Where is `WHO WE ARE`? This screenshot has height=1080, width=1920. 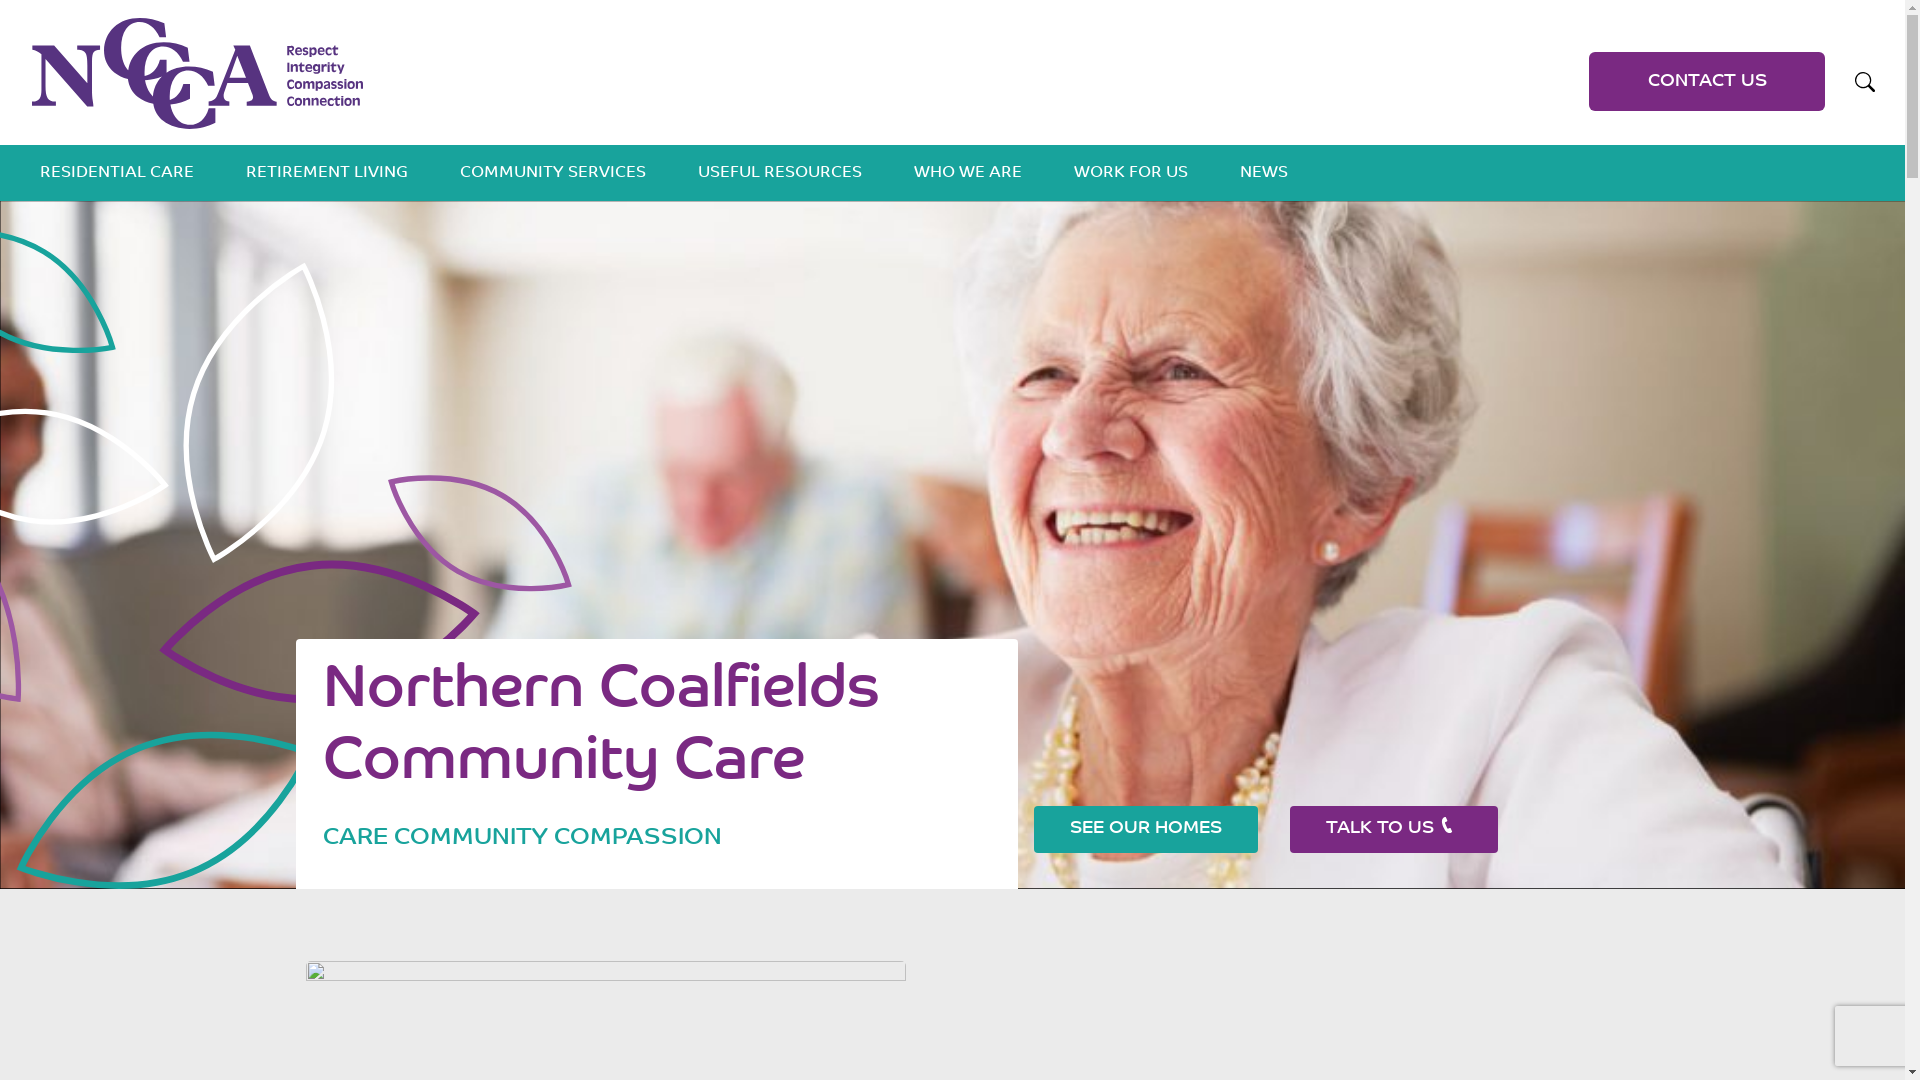
WHO WE ARE is located at coordinates (968, 173).